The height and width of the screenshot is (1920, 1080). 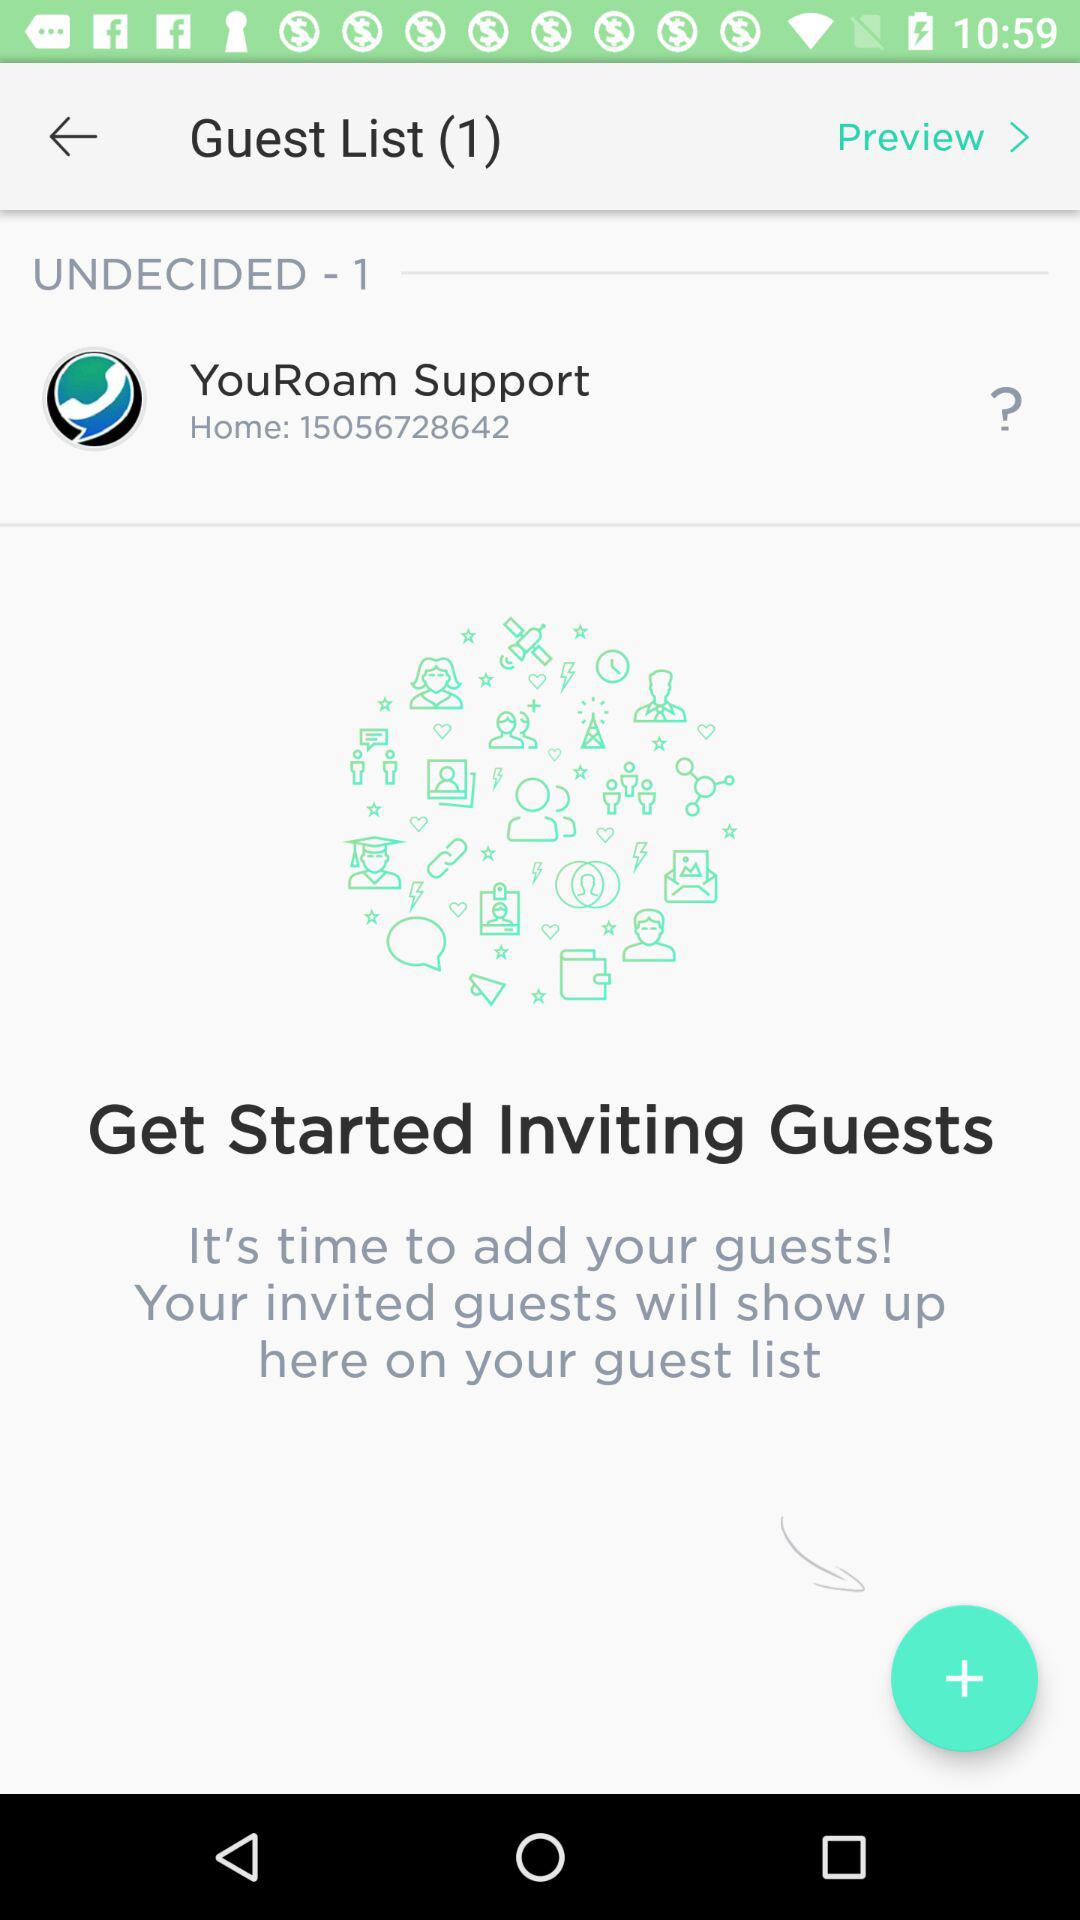 I want to click on swipe until hawaii - hst icon, so click(x=539, y=1024).